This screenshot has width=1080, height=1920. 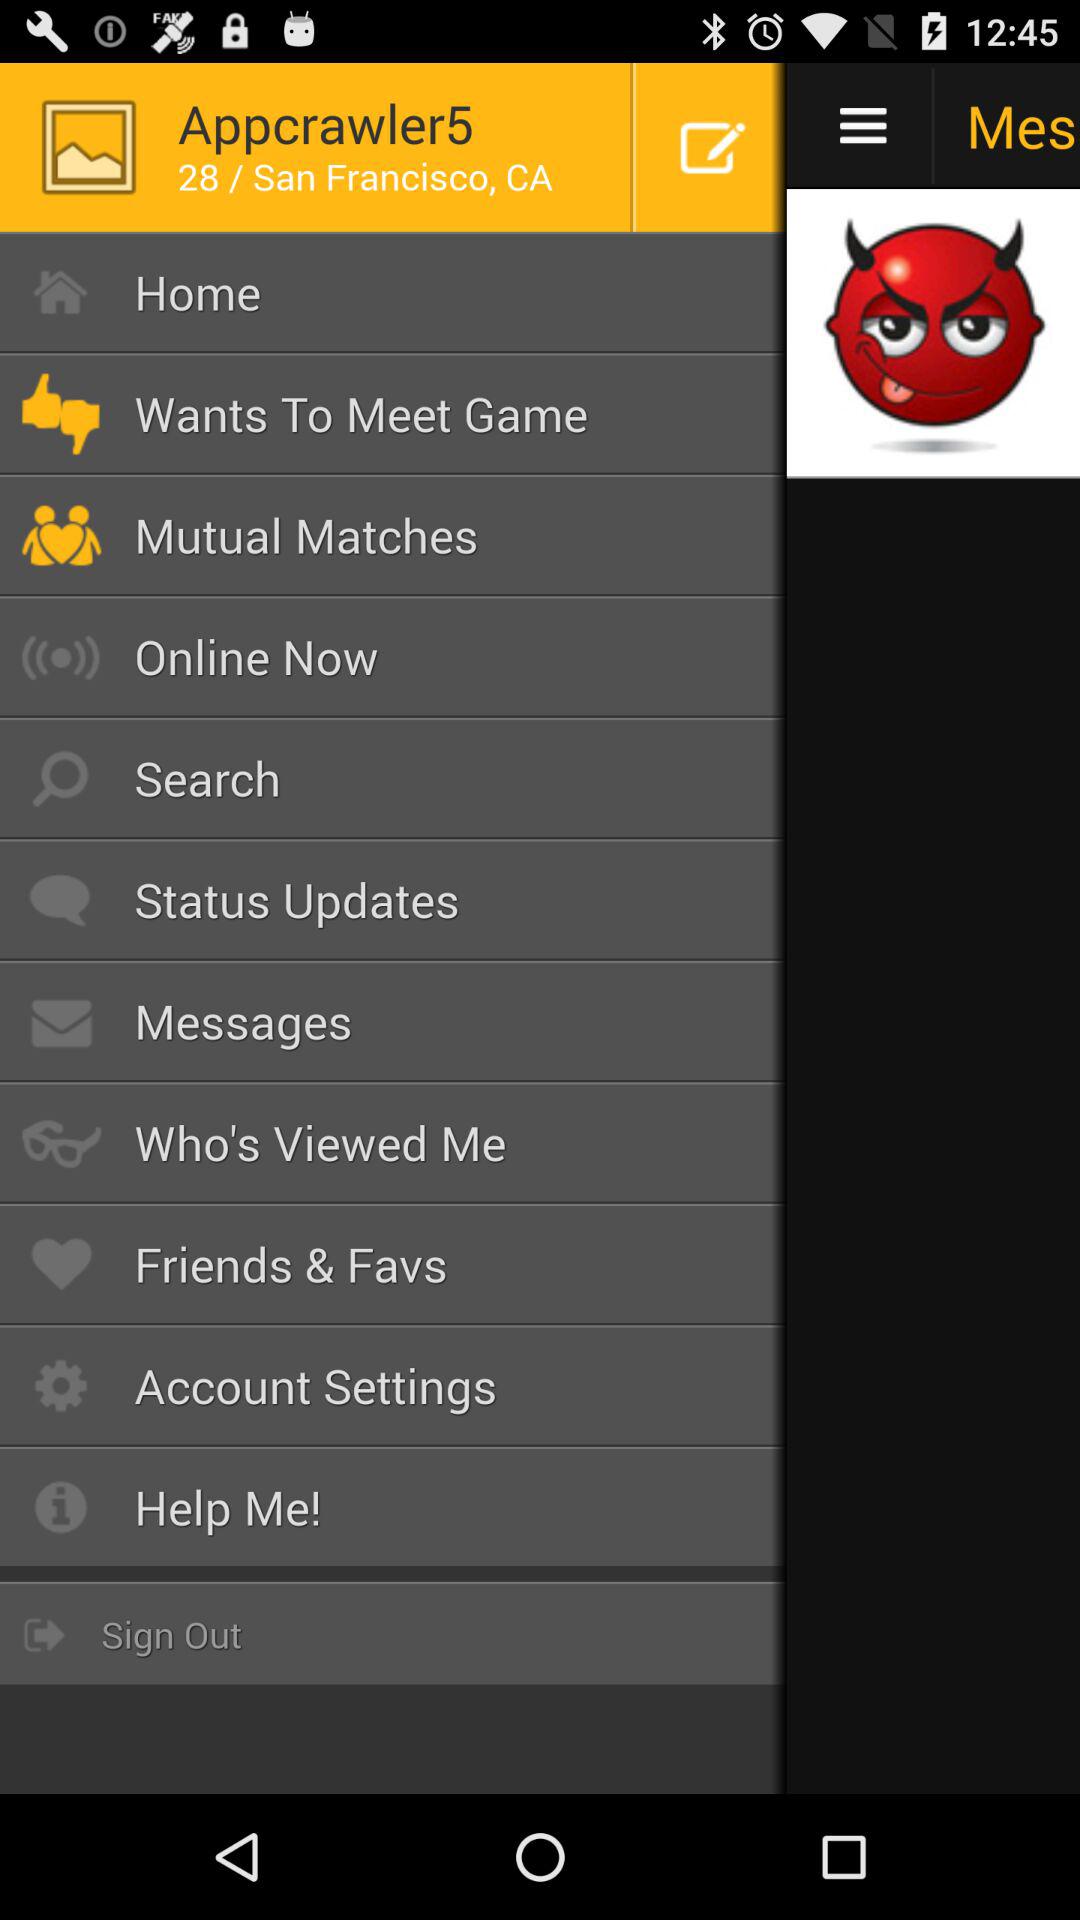 I want to click on open the icon above online now button, so click(x=394, y=535).